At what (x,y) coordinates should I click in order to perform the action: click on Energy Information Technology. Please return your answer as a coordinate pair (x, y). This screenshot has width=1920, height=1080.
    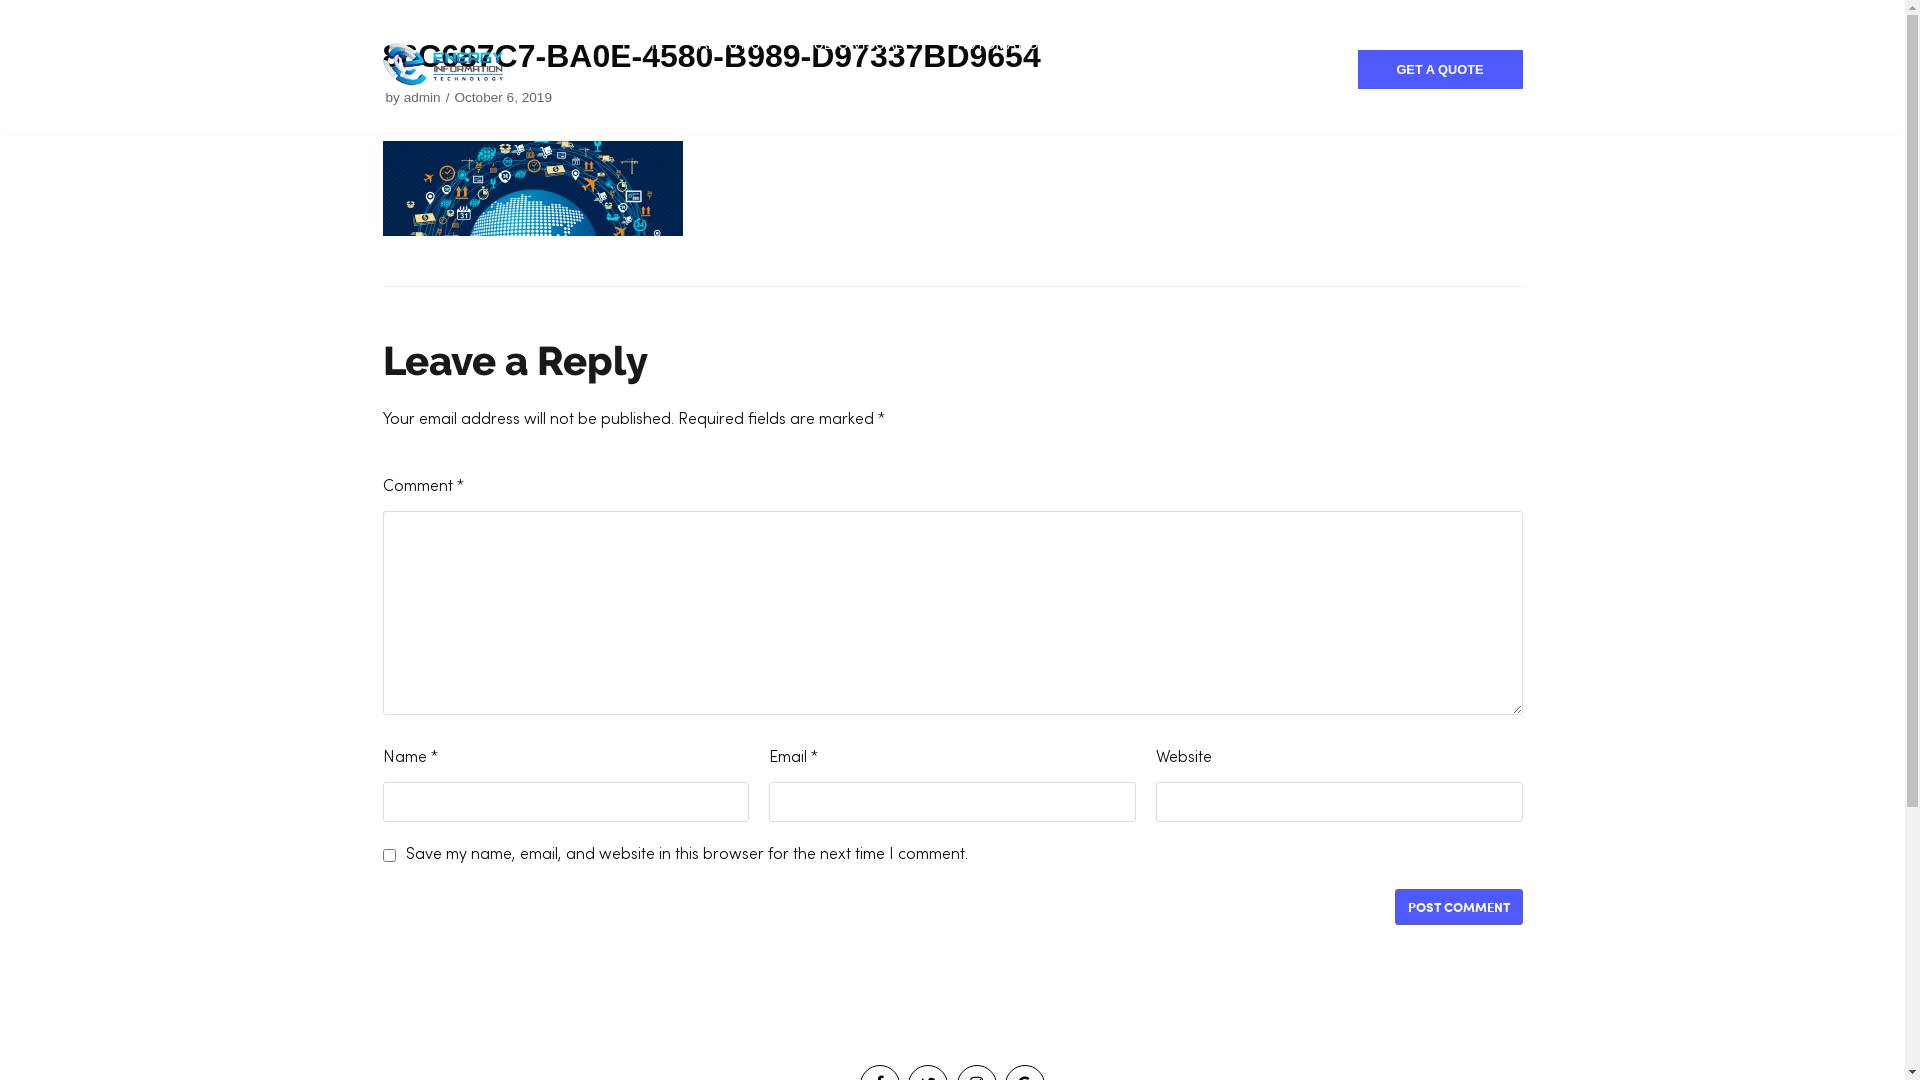
    Looking at the image, I should click on (442, 66).